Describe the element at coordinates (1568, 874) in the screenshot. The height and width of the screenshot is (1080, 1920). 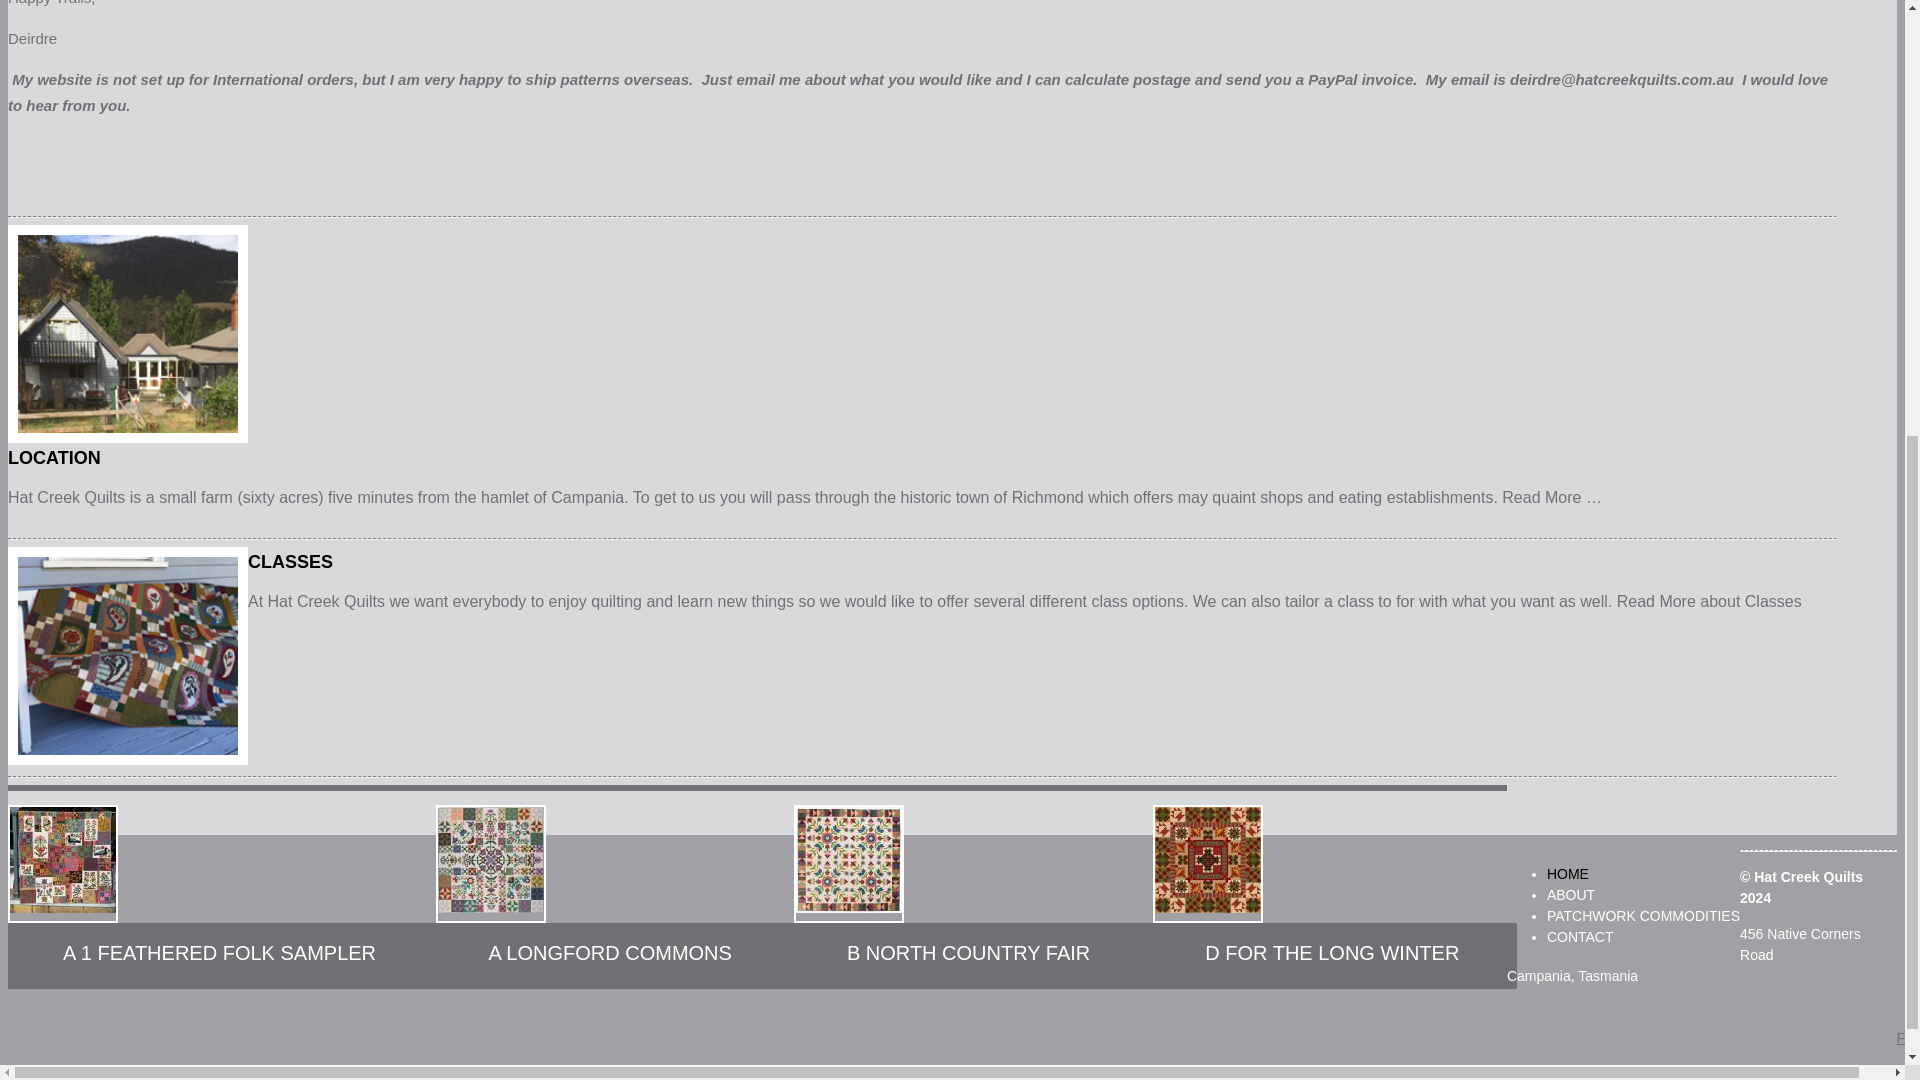
I see `HOME` at that location.